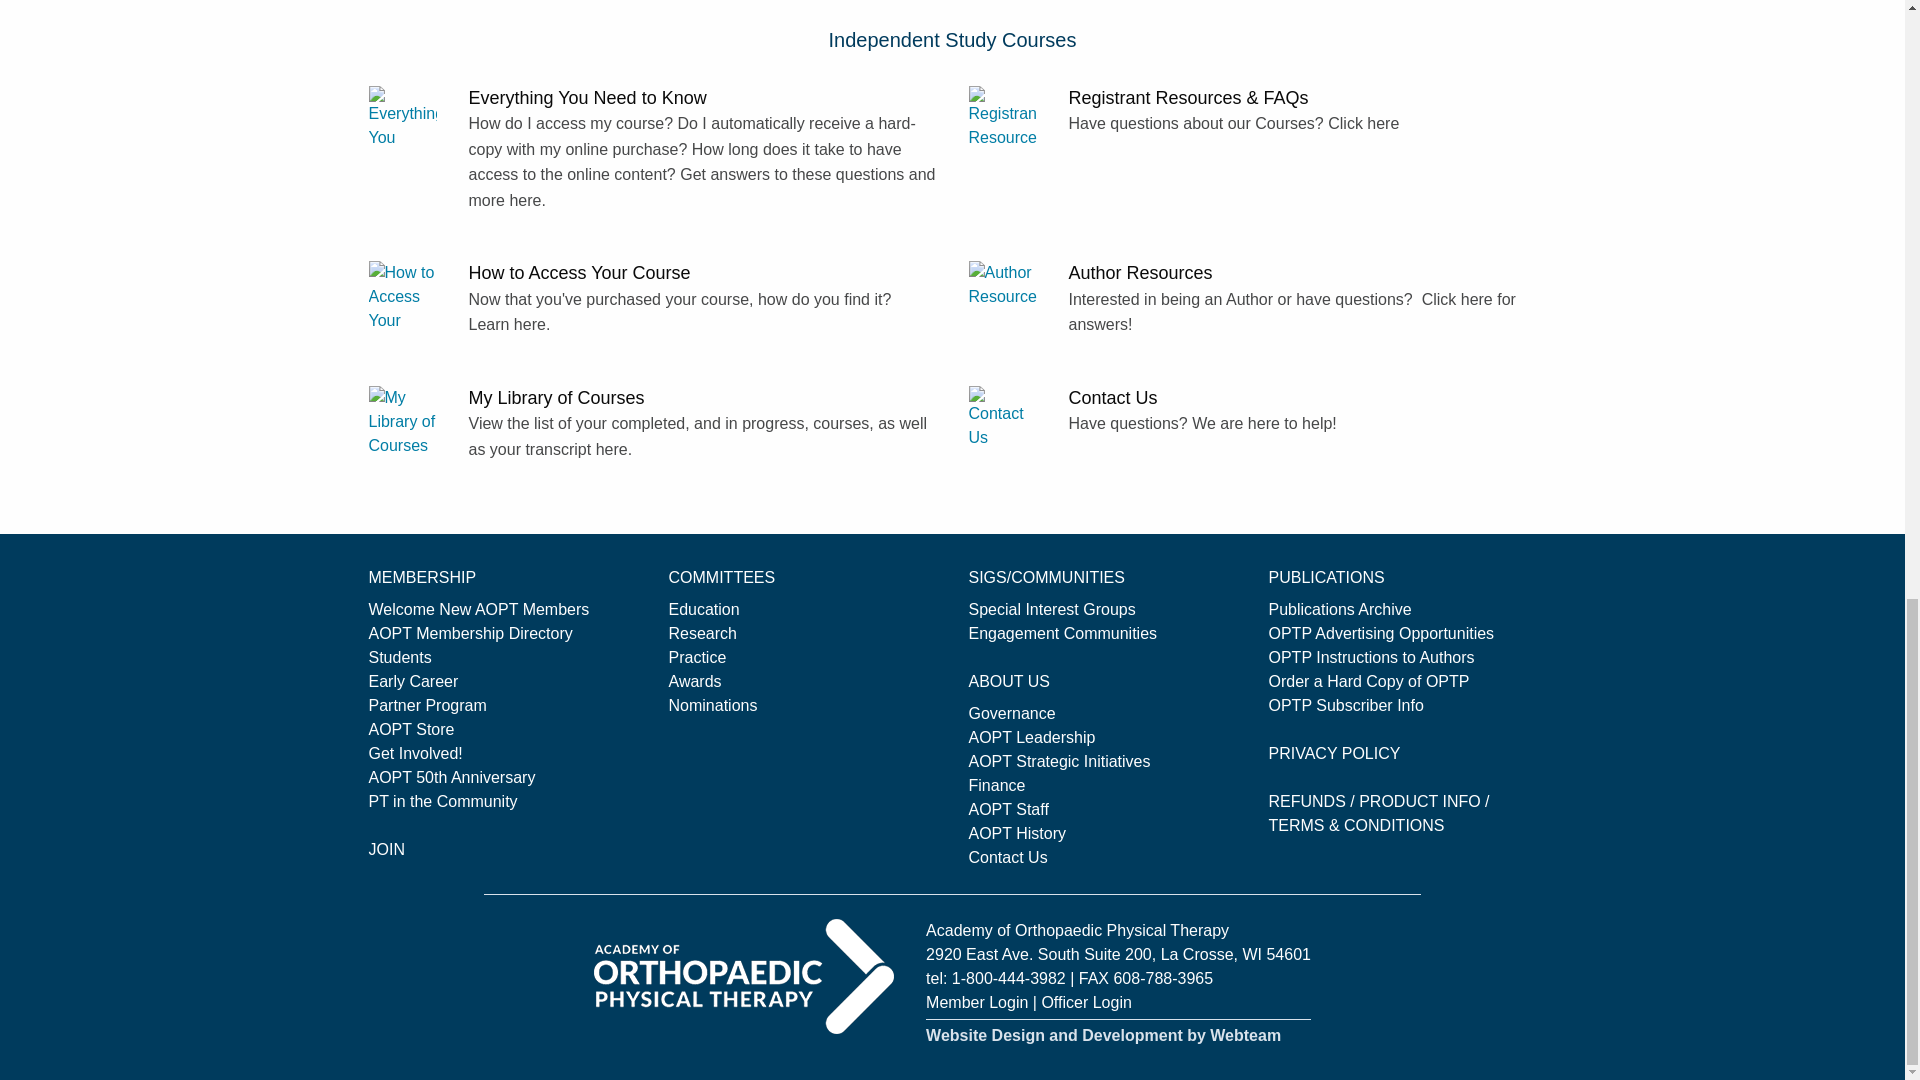  What do you see at coordinates (418, 419) in the screenshot?
I see `My Library of Courses` at bounding box center [418, 419].